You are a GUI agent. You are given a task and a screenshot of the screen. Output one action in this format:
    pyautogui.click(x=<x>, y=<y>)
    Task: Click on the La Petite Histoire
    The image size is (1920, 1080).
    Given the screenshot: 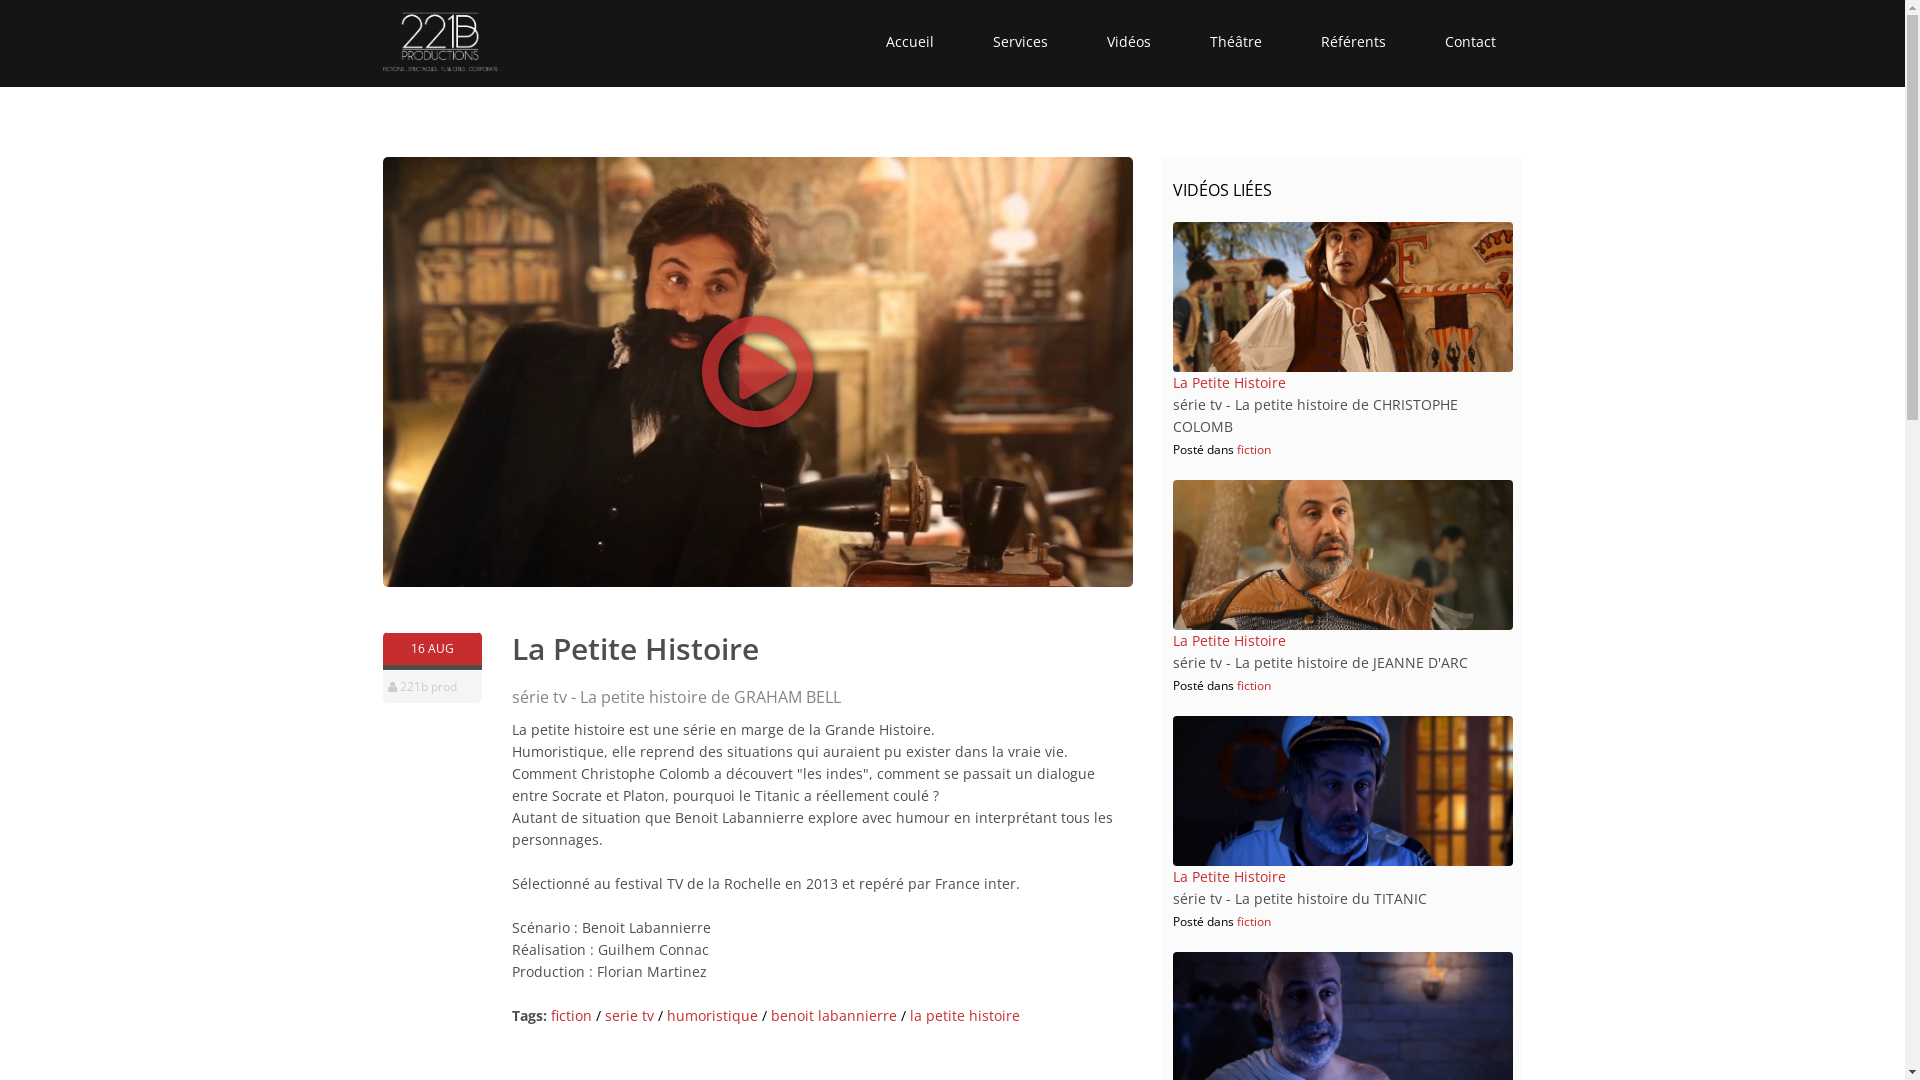 What is the action you would take?
    pyautogui.click(x=1228, y=640)
    